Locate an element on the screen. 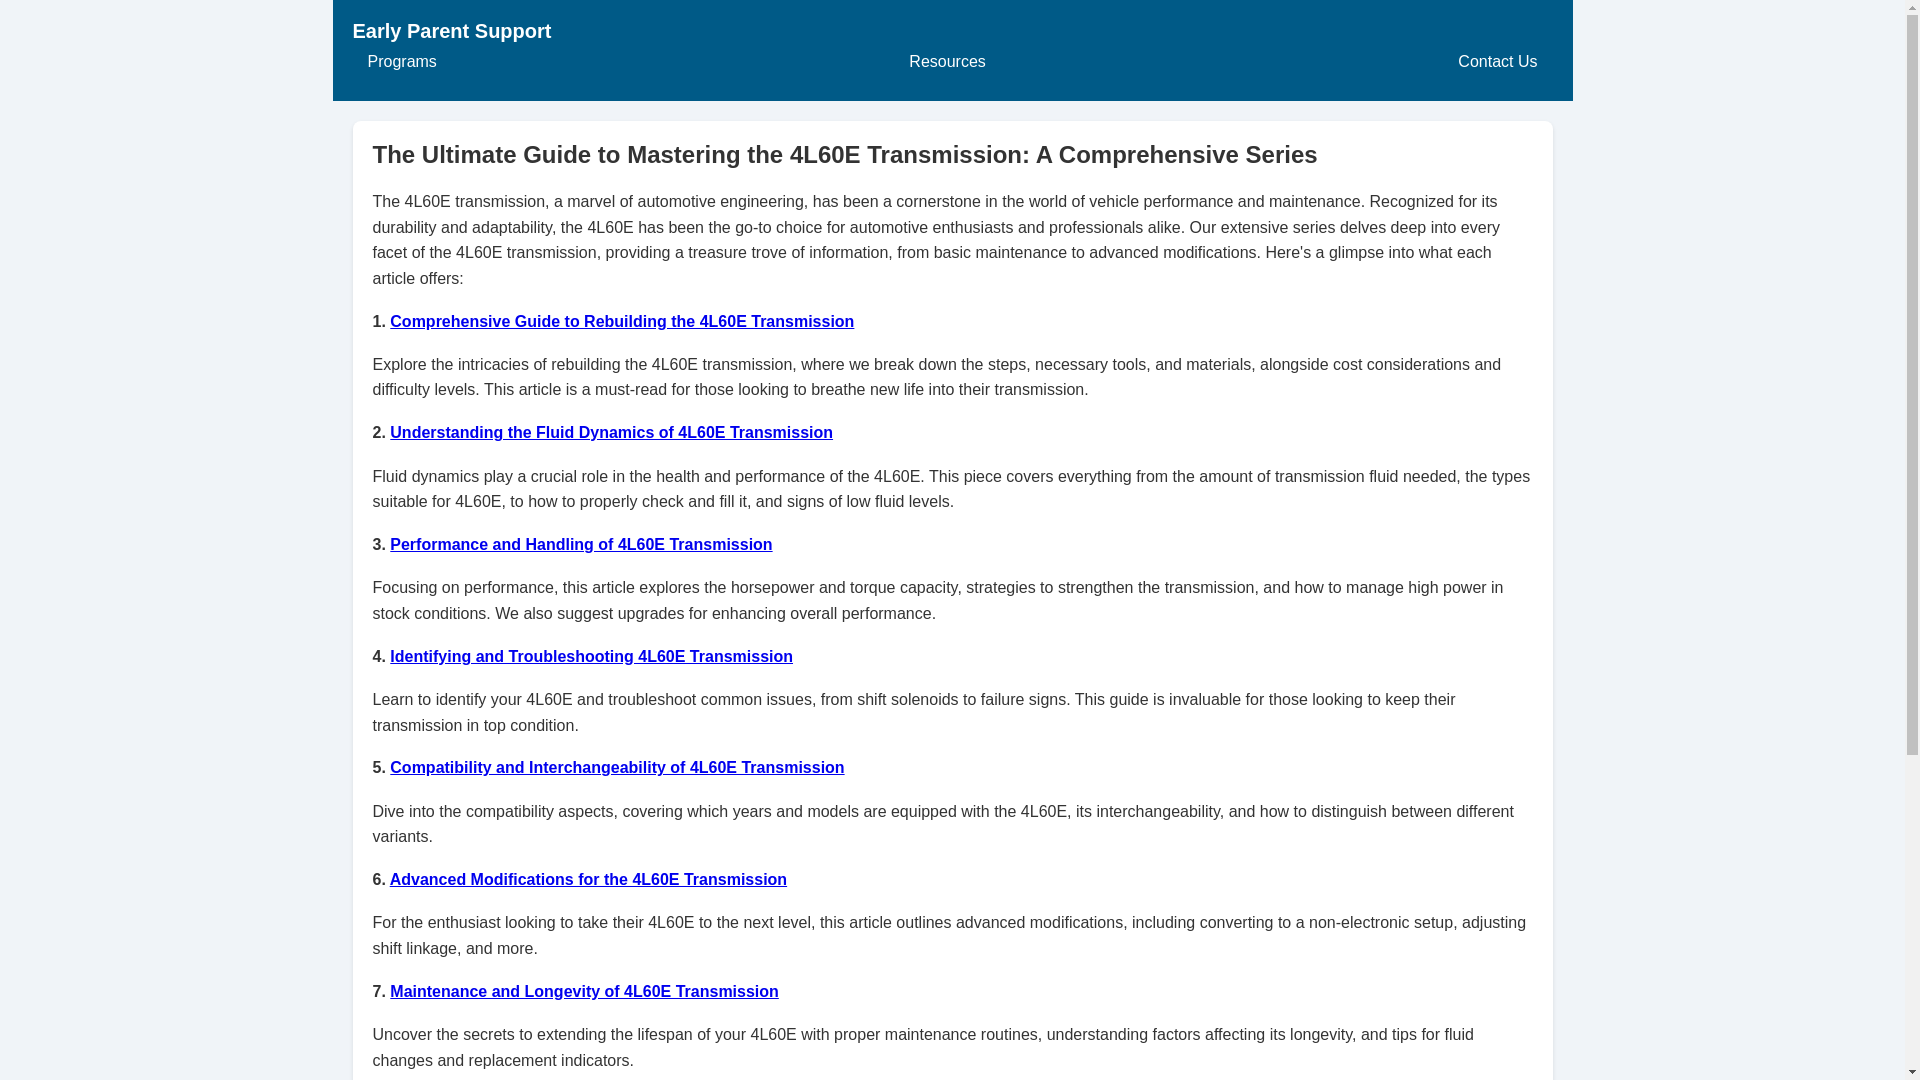  Compatibility and Interchangeability of 4L60E Transmission is located at coordinates (616, 768).